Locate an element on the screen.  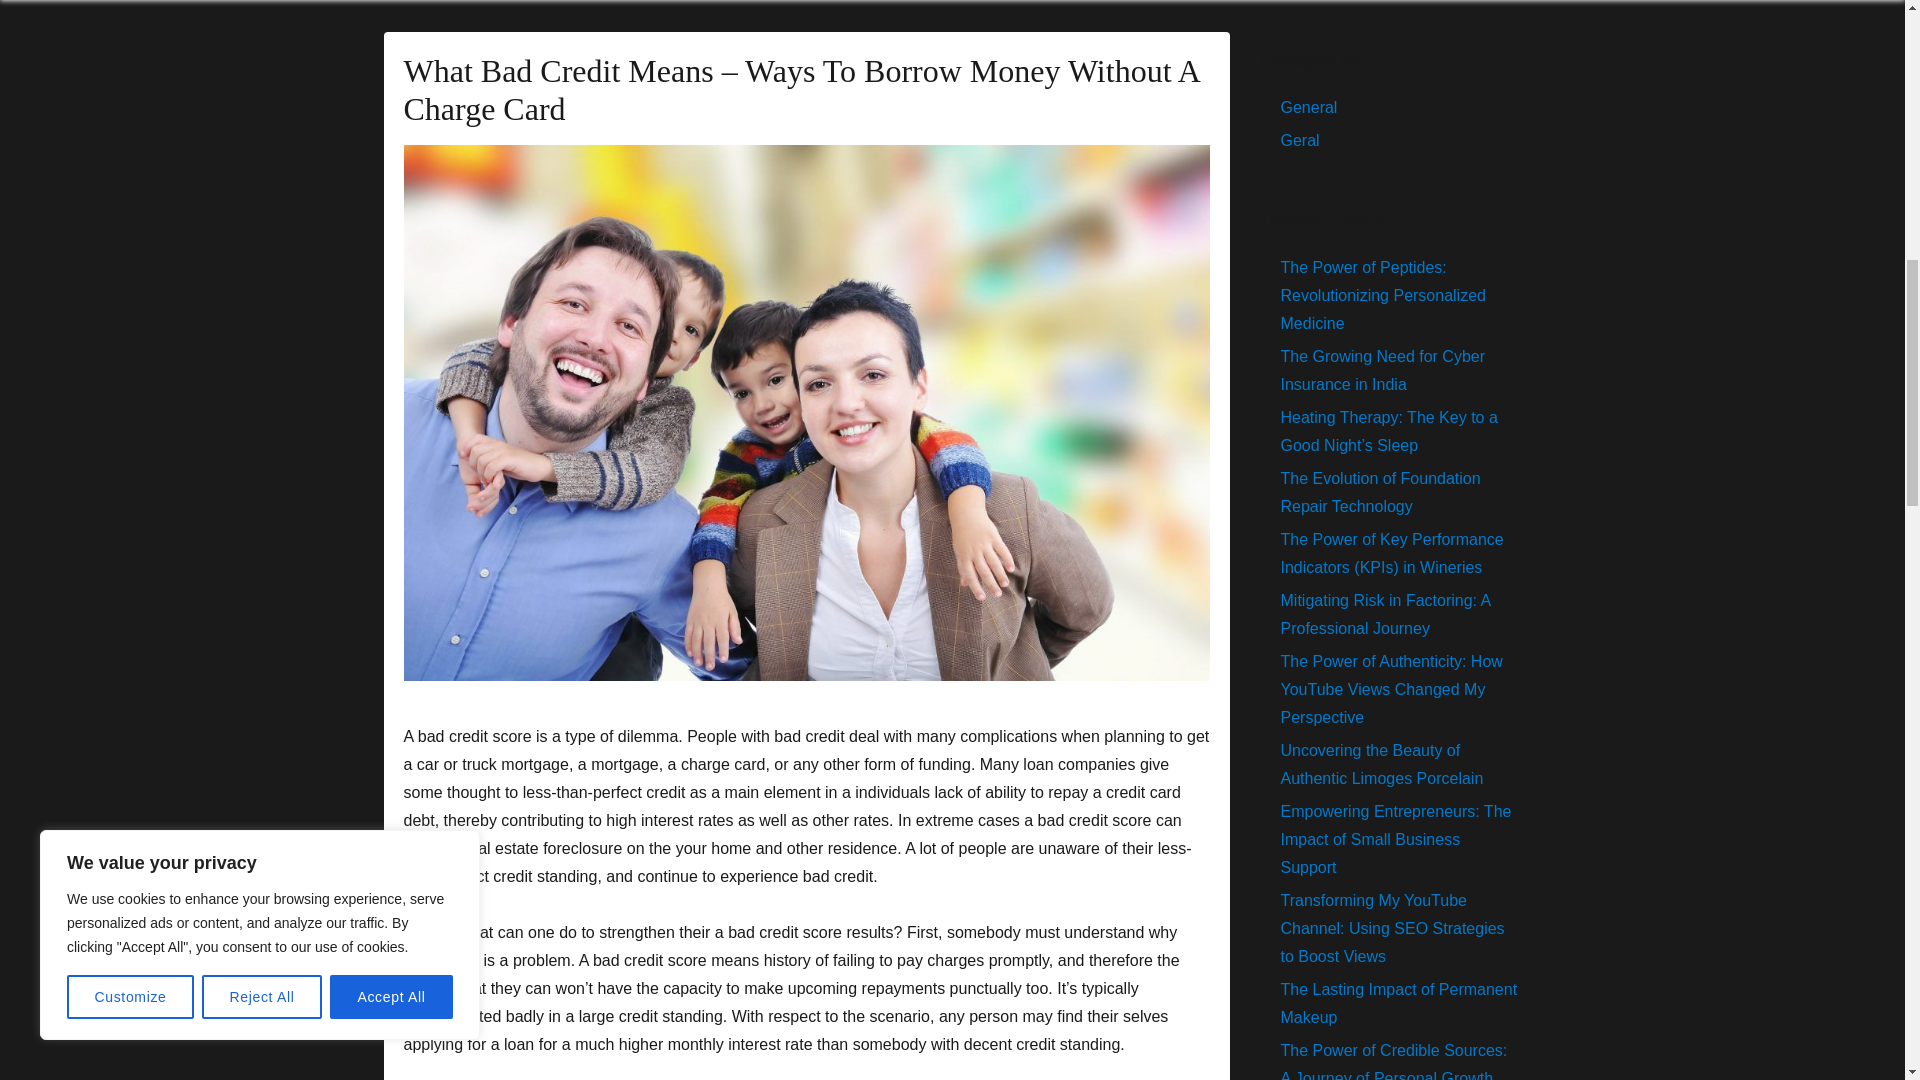
General is located at coordinates (1308, 107).